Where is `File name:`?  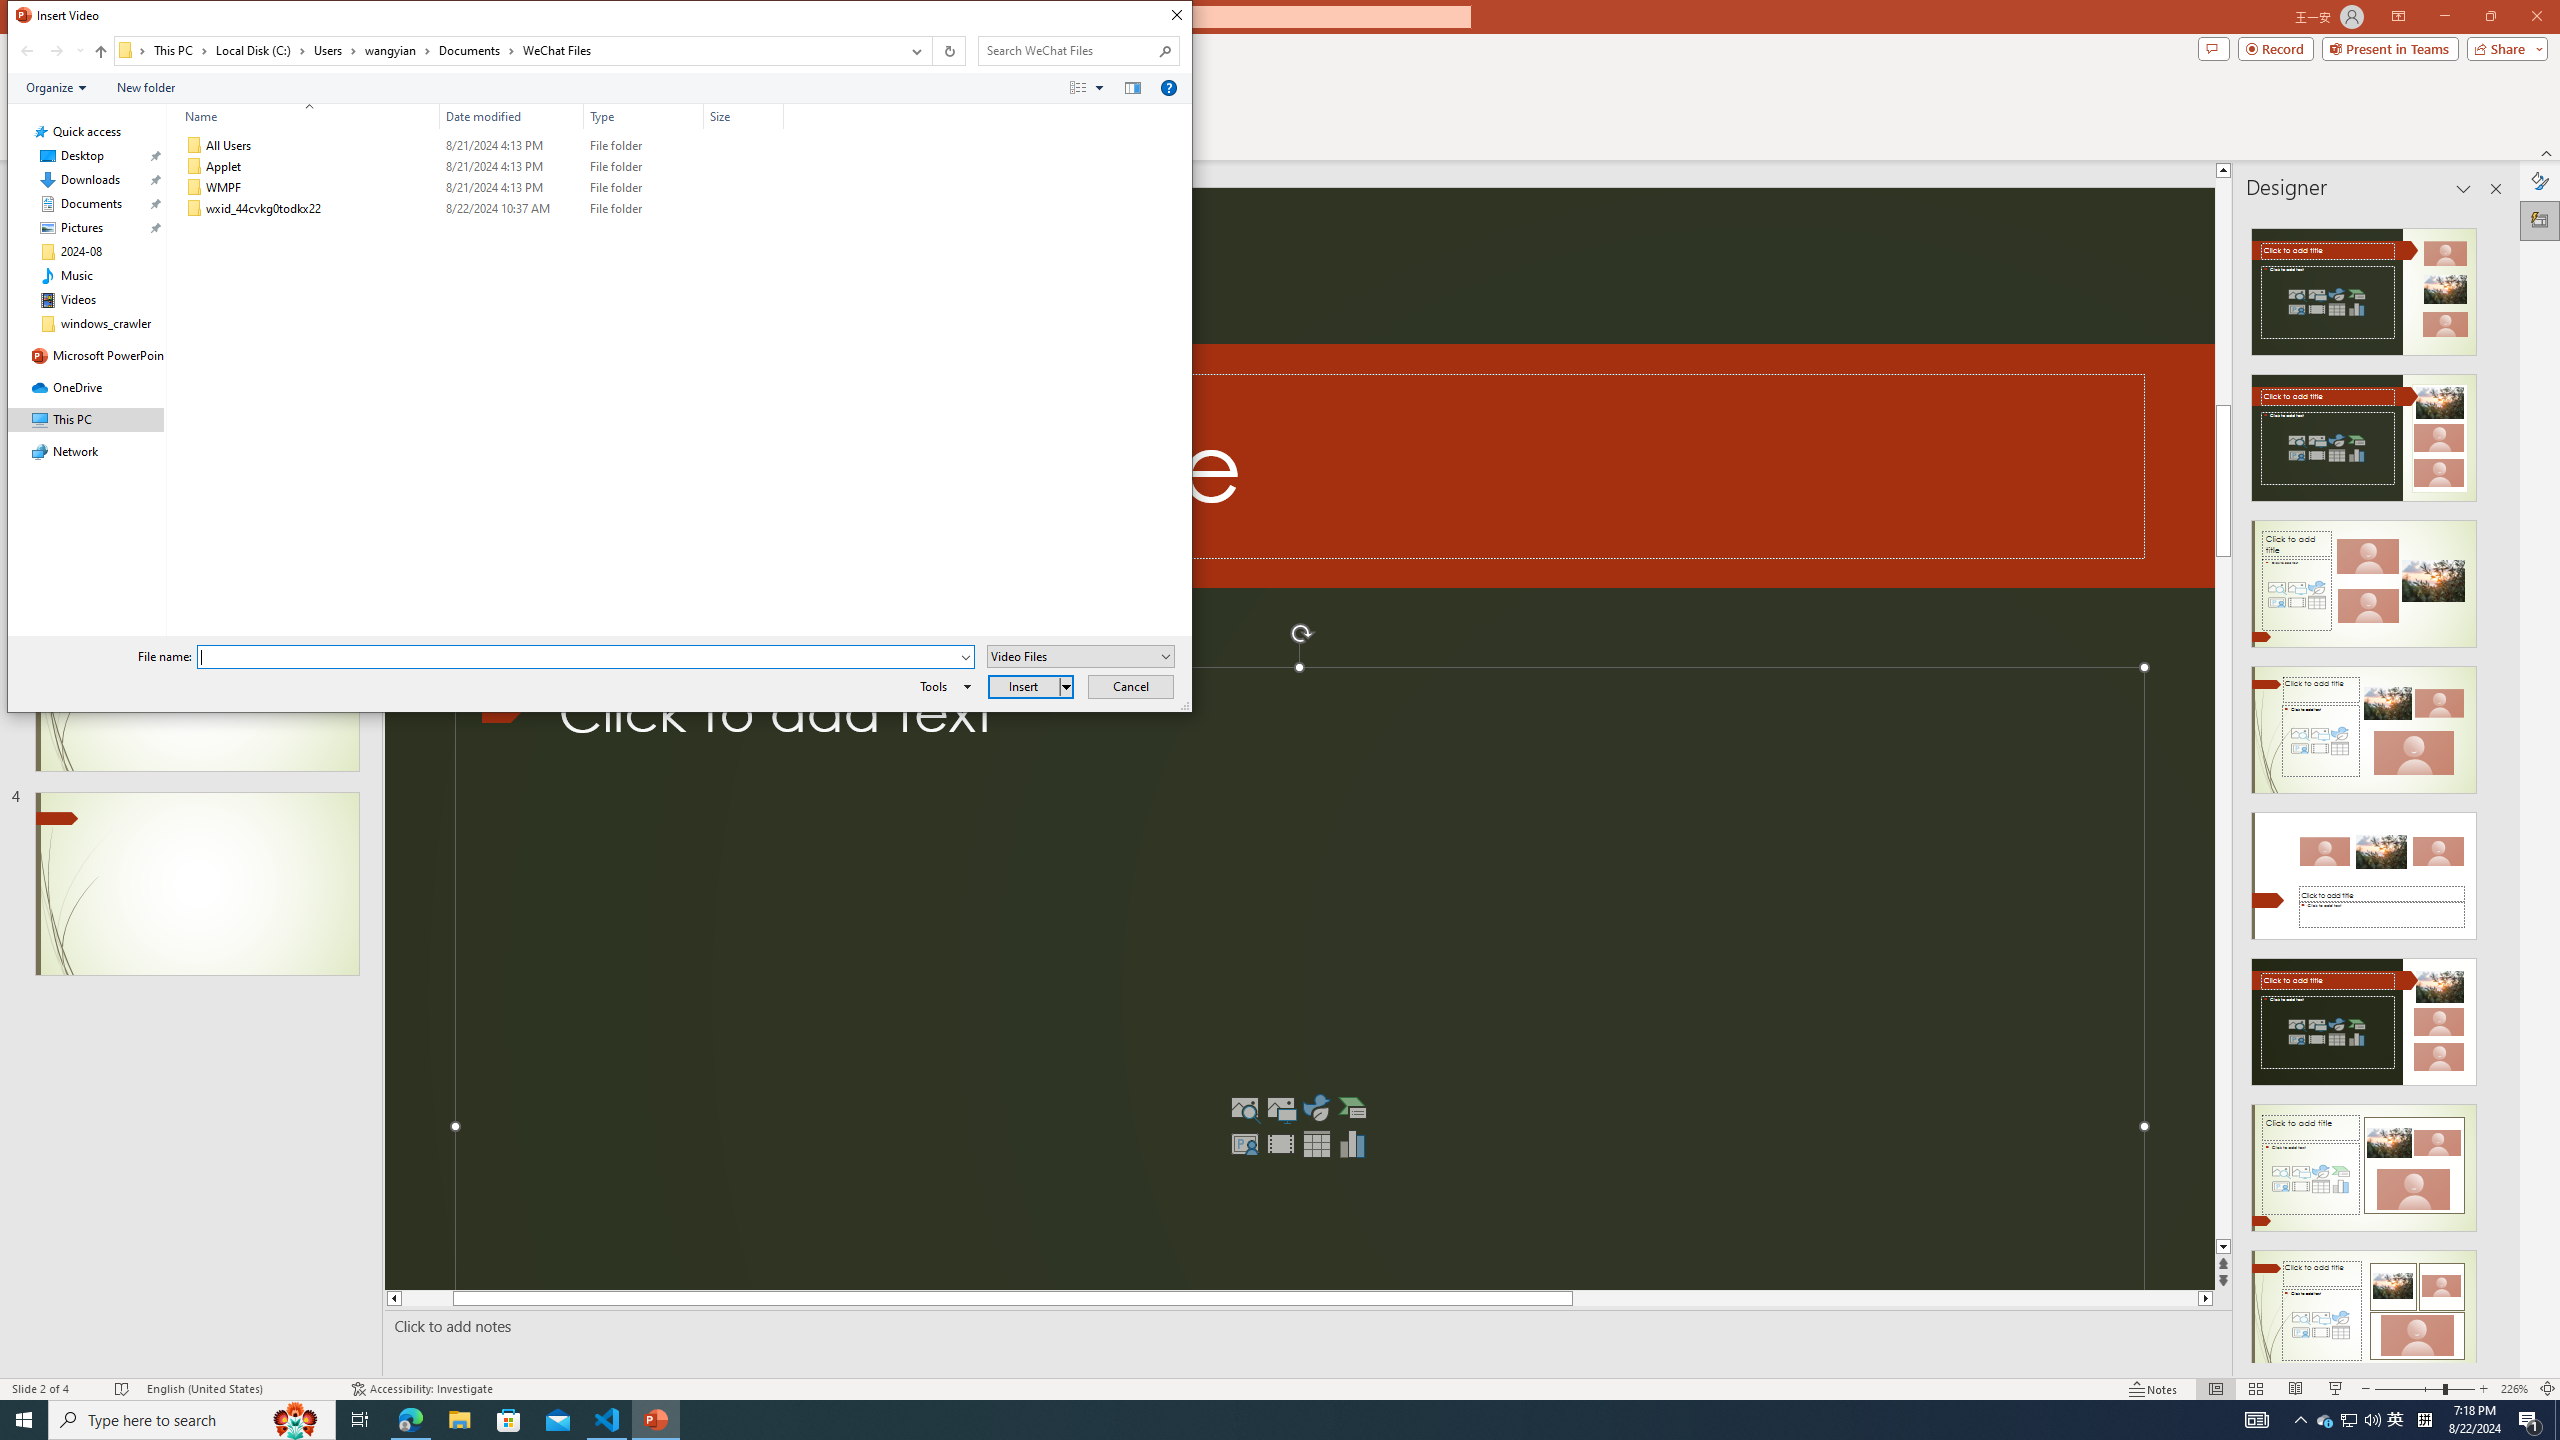
File name: is located at coordinates (586, 657).